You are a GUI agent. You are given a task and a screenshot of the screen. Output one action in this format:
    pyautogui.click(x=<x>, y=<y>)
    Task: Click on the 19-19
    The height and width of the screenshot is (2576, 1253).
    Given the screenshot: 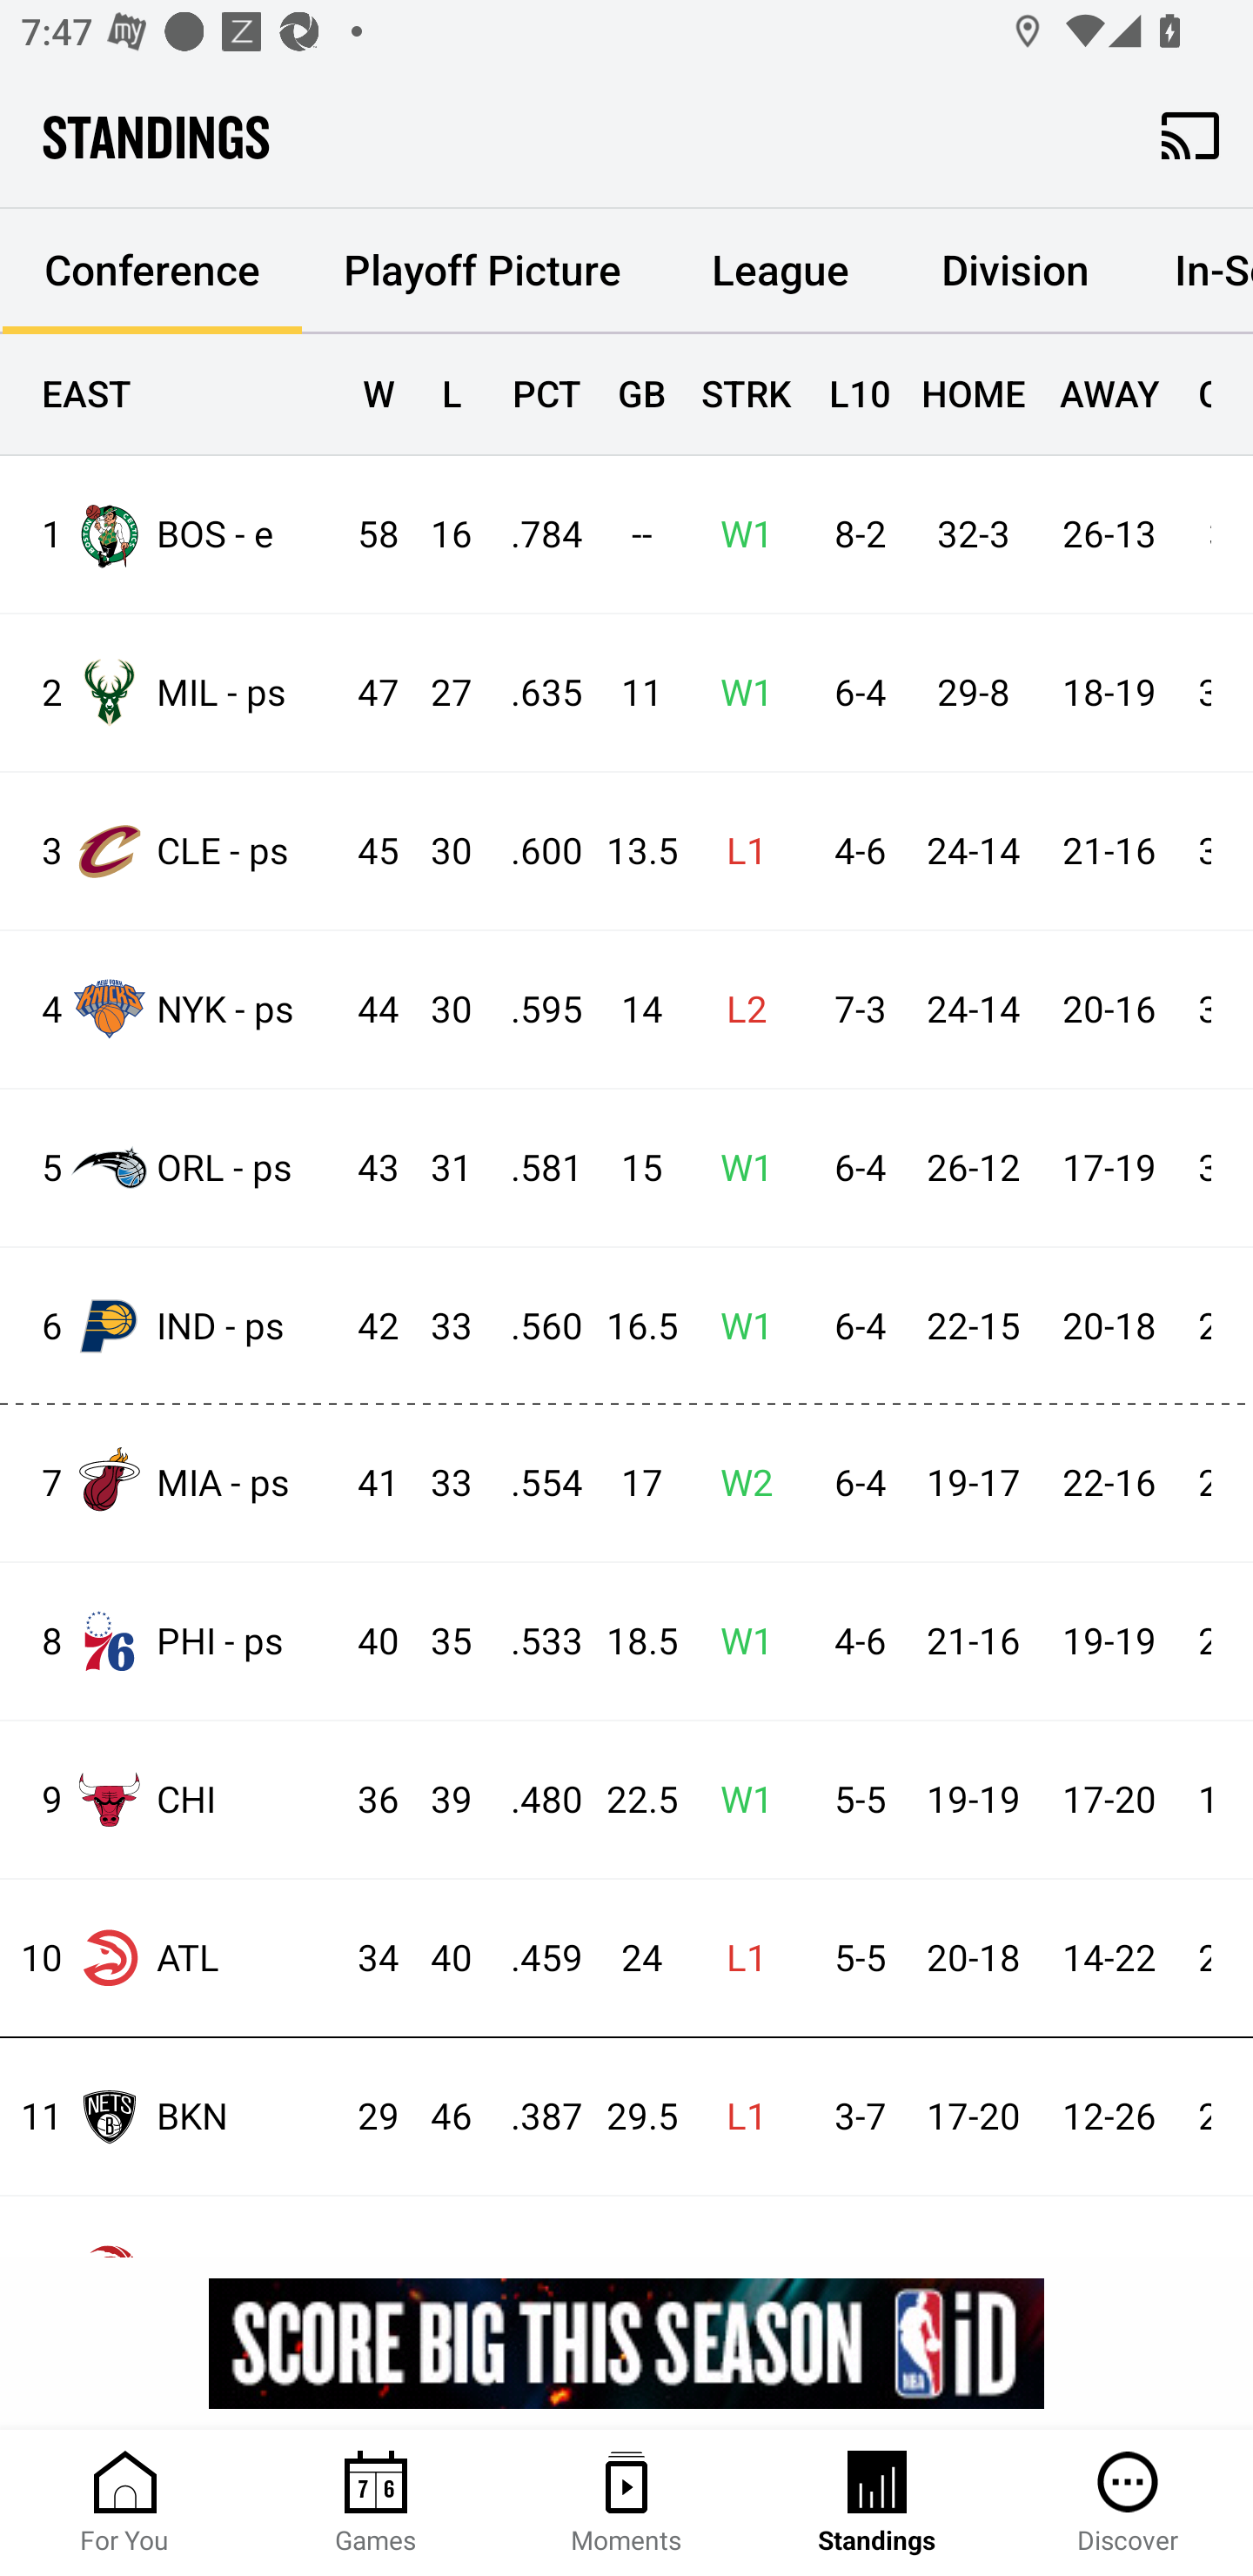 What is the action you would take?
    pyautogui.click(x=1109, y=1641)
    